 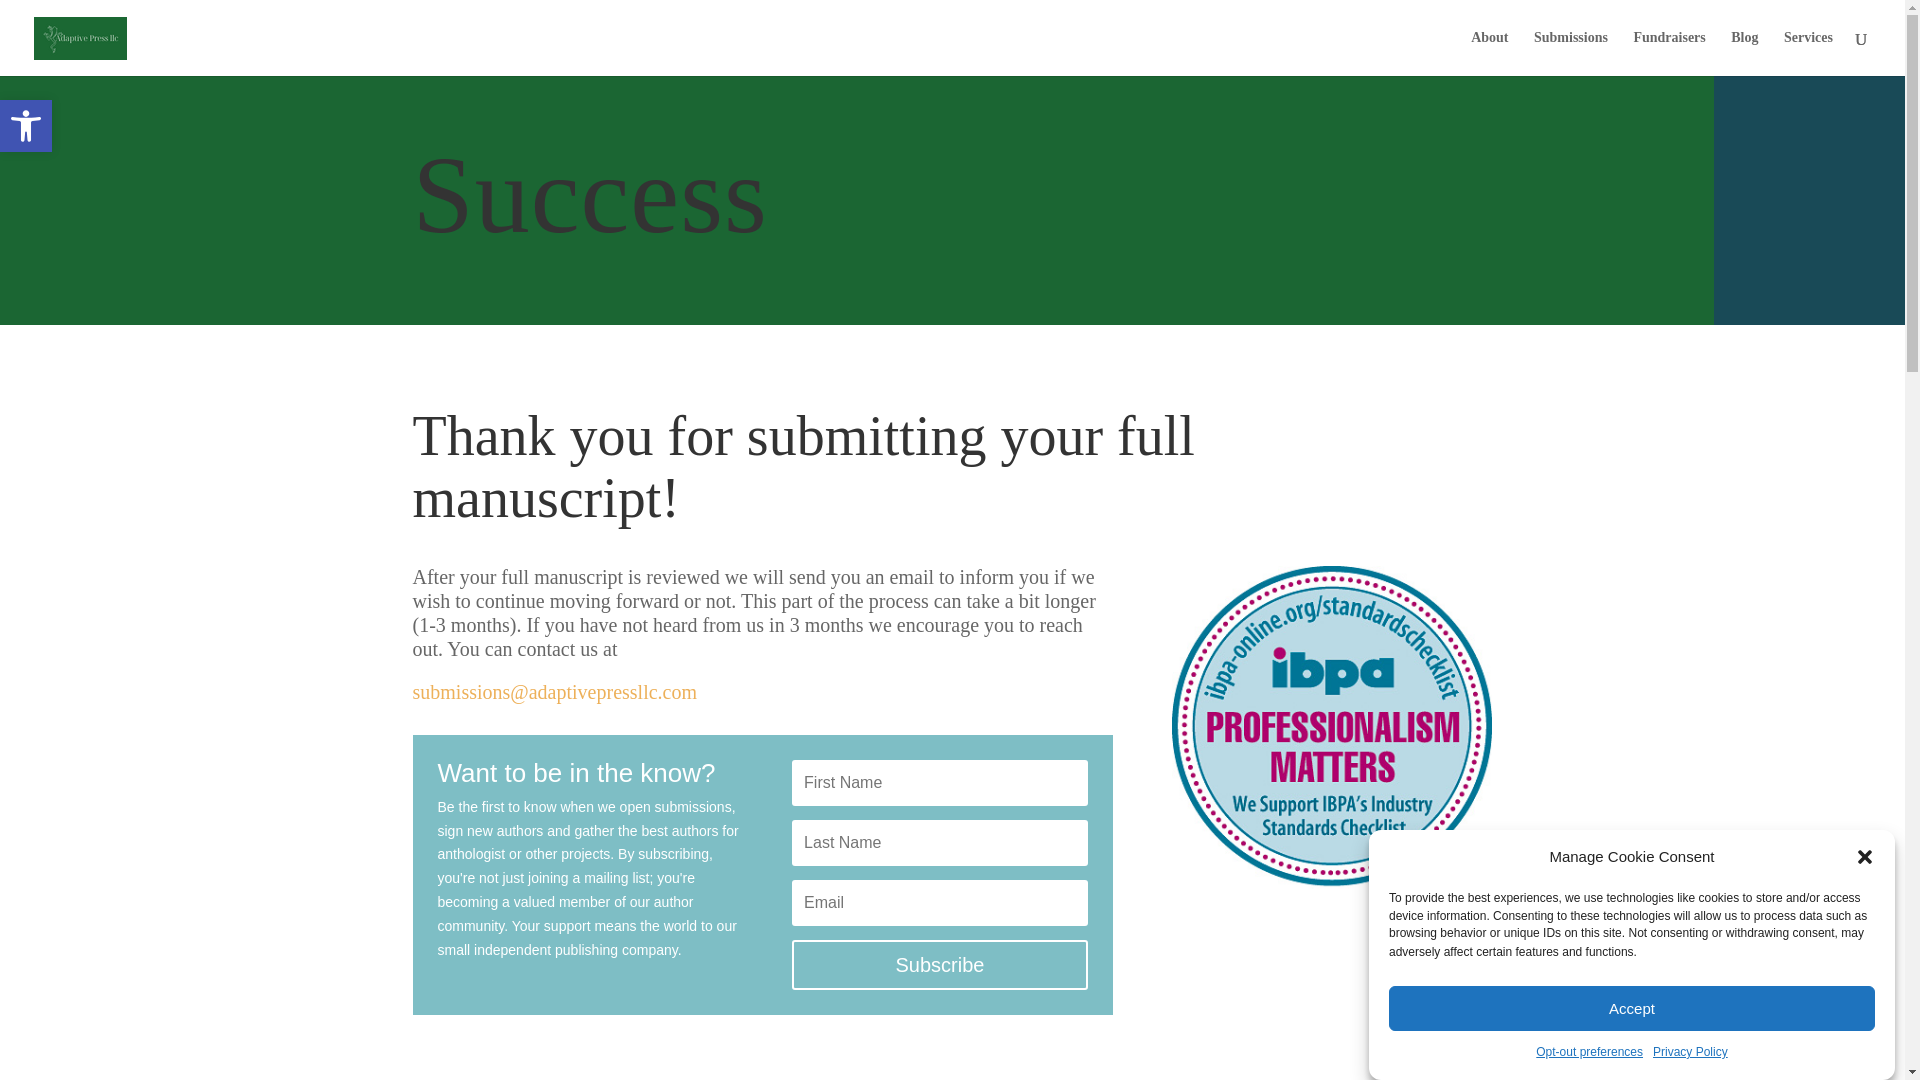 What do you see at coordinates (26, 126) in the screenshot?
I see `Accessibility Tools` at bounding box center [26, 126].